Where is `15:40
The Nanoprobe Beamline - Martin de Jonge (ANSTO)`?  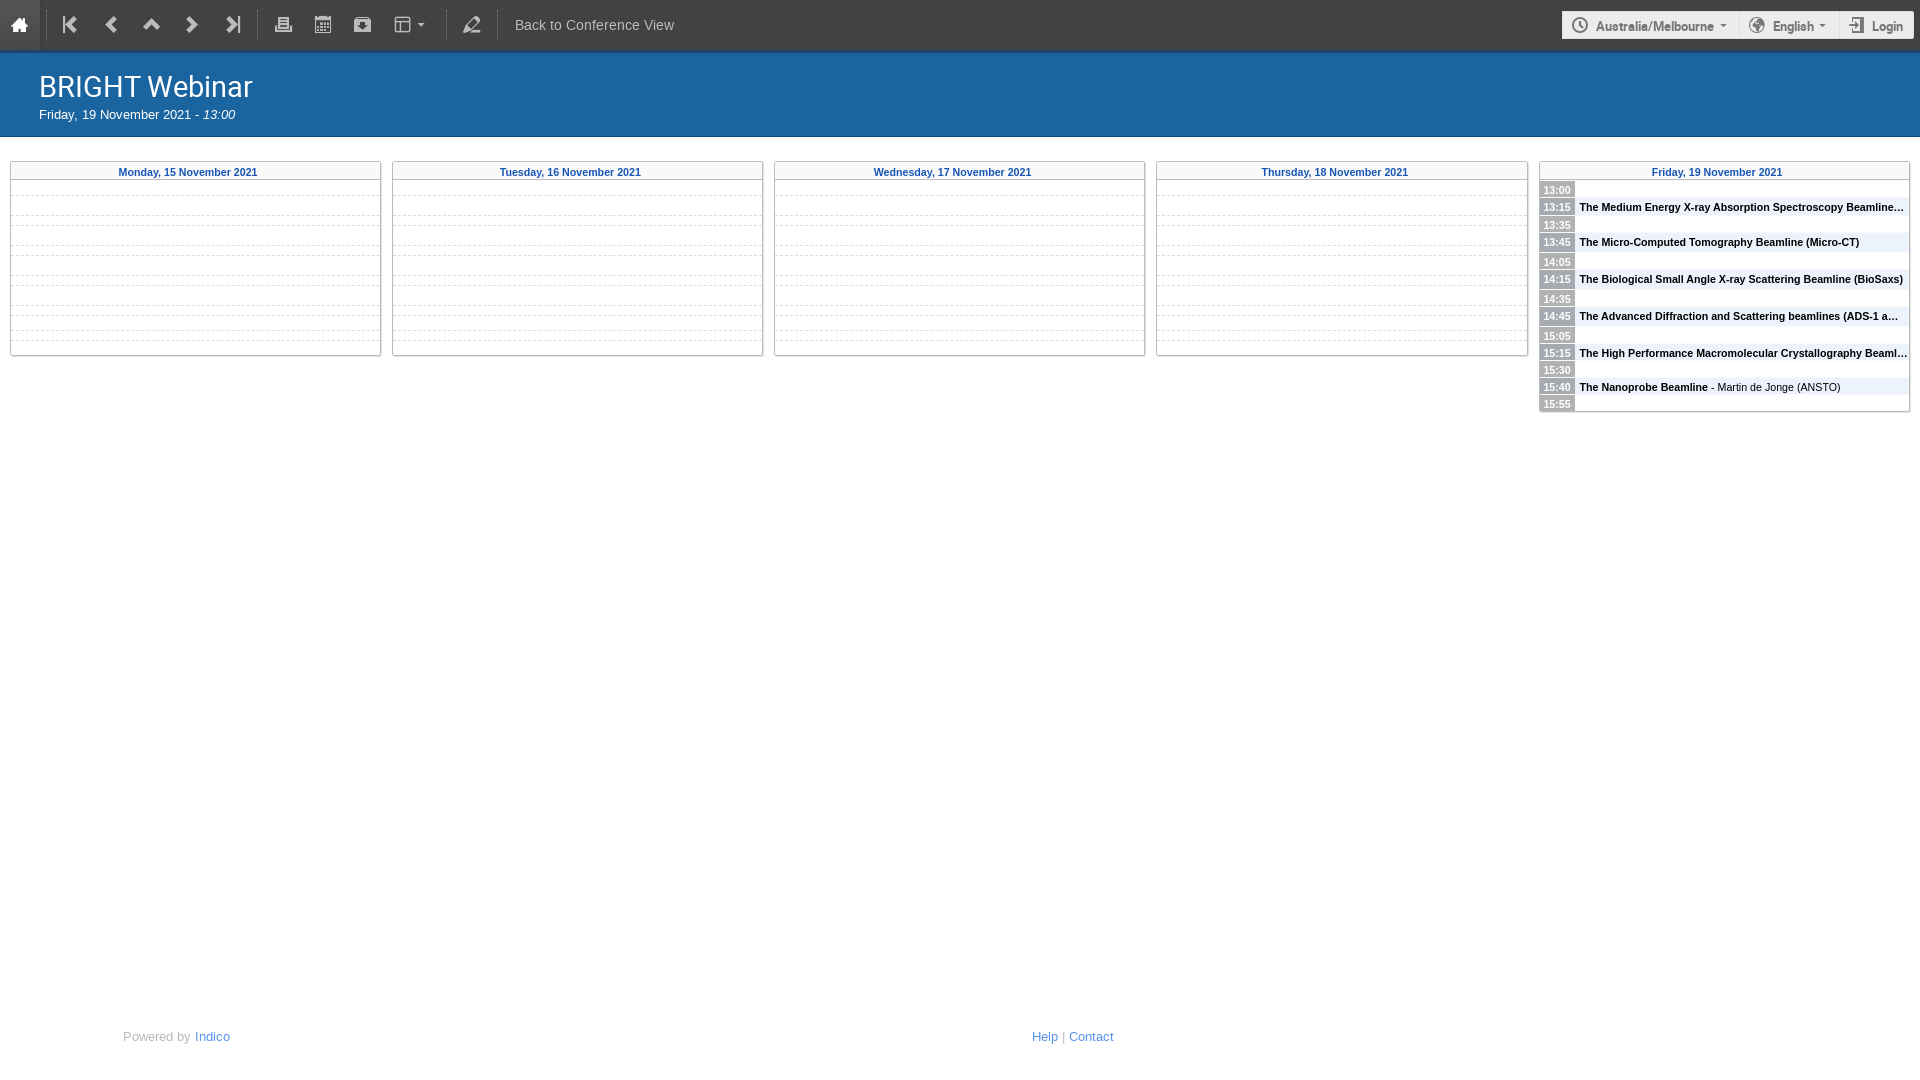
15:40
The Nanoprobe Beamline - Martin de Jonge (ANSTO) is located at coordinates (1724, 386).